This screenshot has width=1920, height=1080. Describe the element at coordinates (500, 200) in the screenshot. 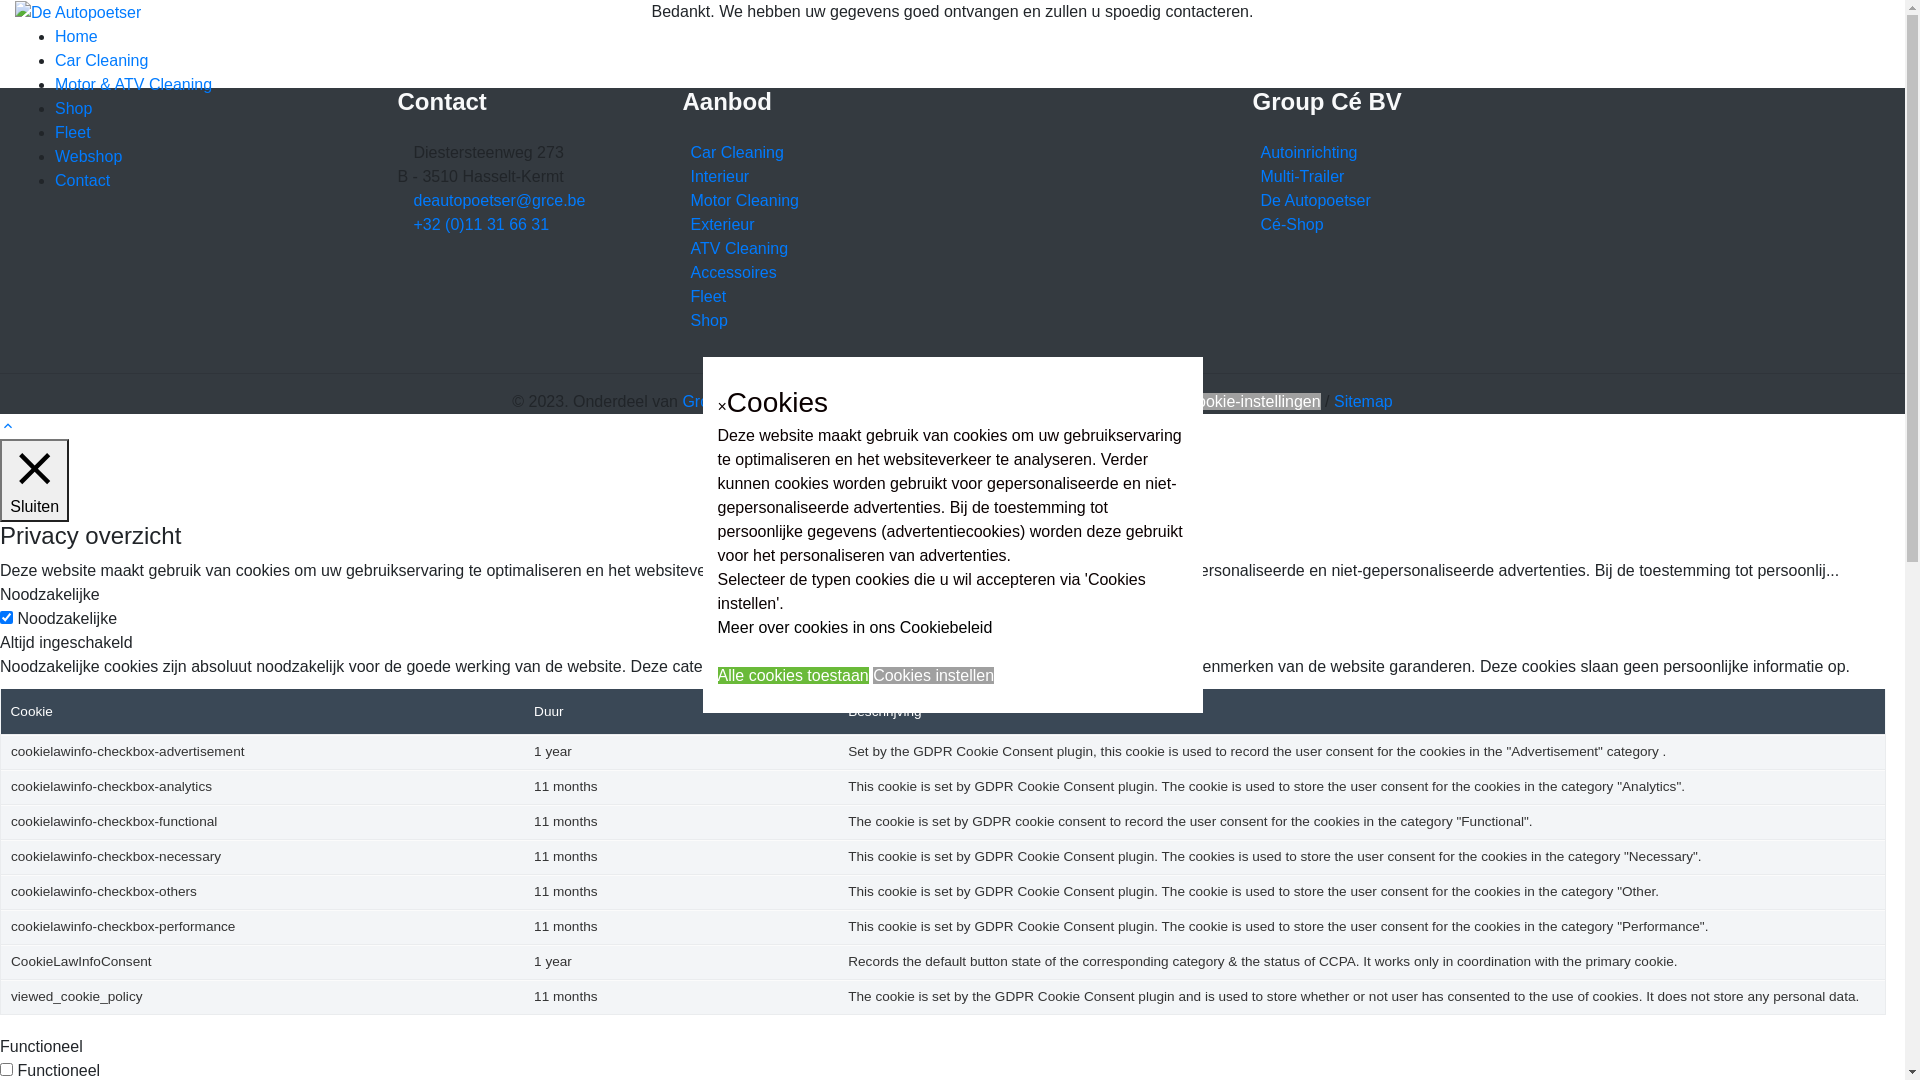

I see `deautopoetser@grce.be` at that location.